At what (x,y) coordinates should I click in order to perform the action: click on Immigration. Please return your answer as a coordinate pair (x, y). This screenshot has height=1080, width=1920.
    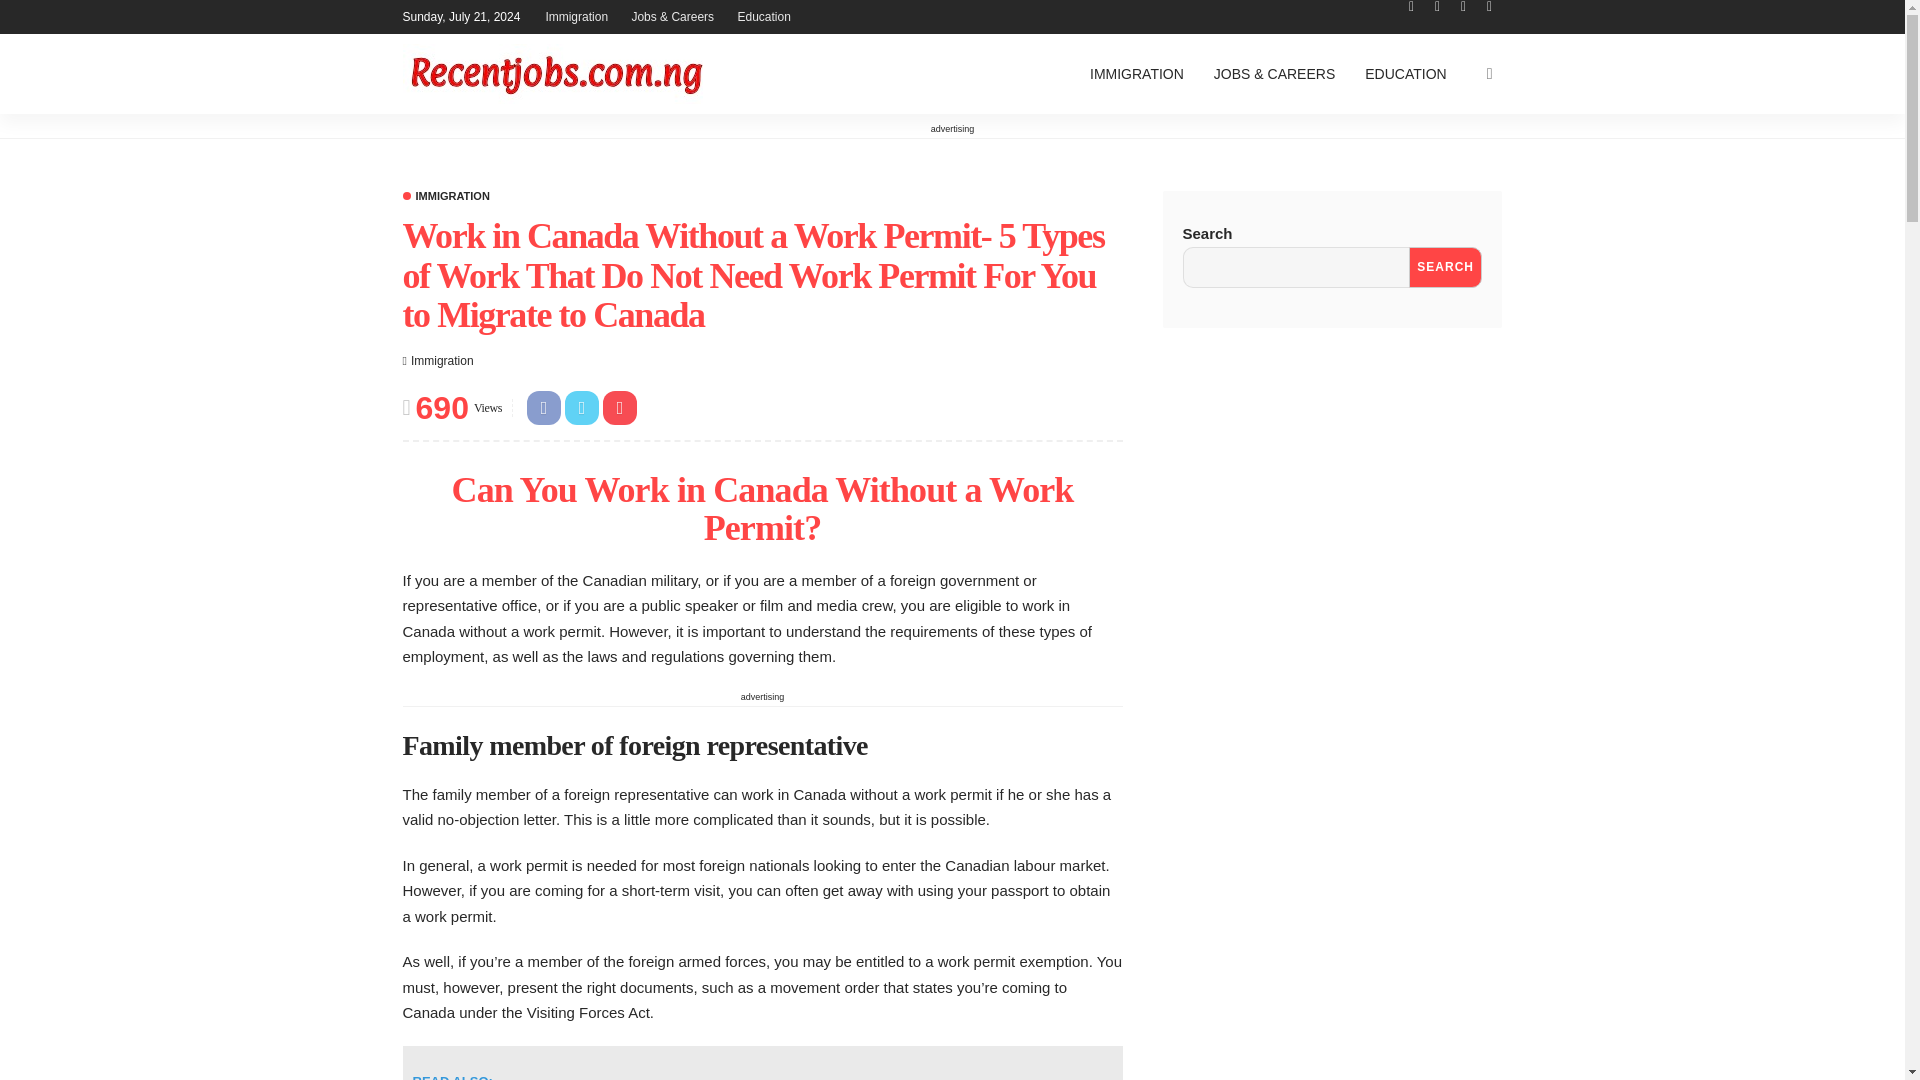
    Looking at the image, I should click on (442, 361).